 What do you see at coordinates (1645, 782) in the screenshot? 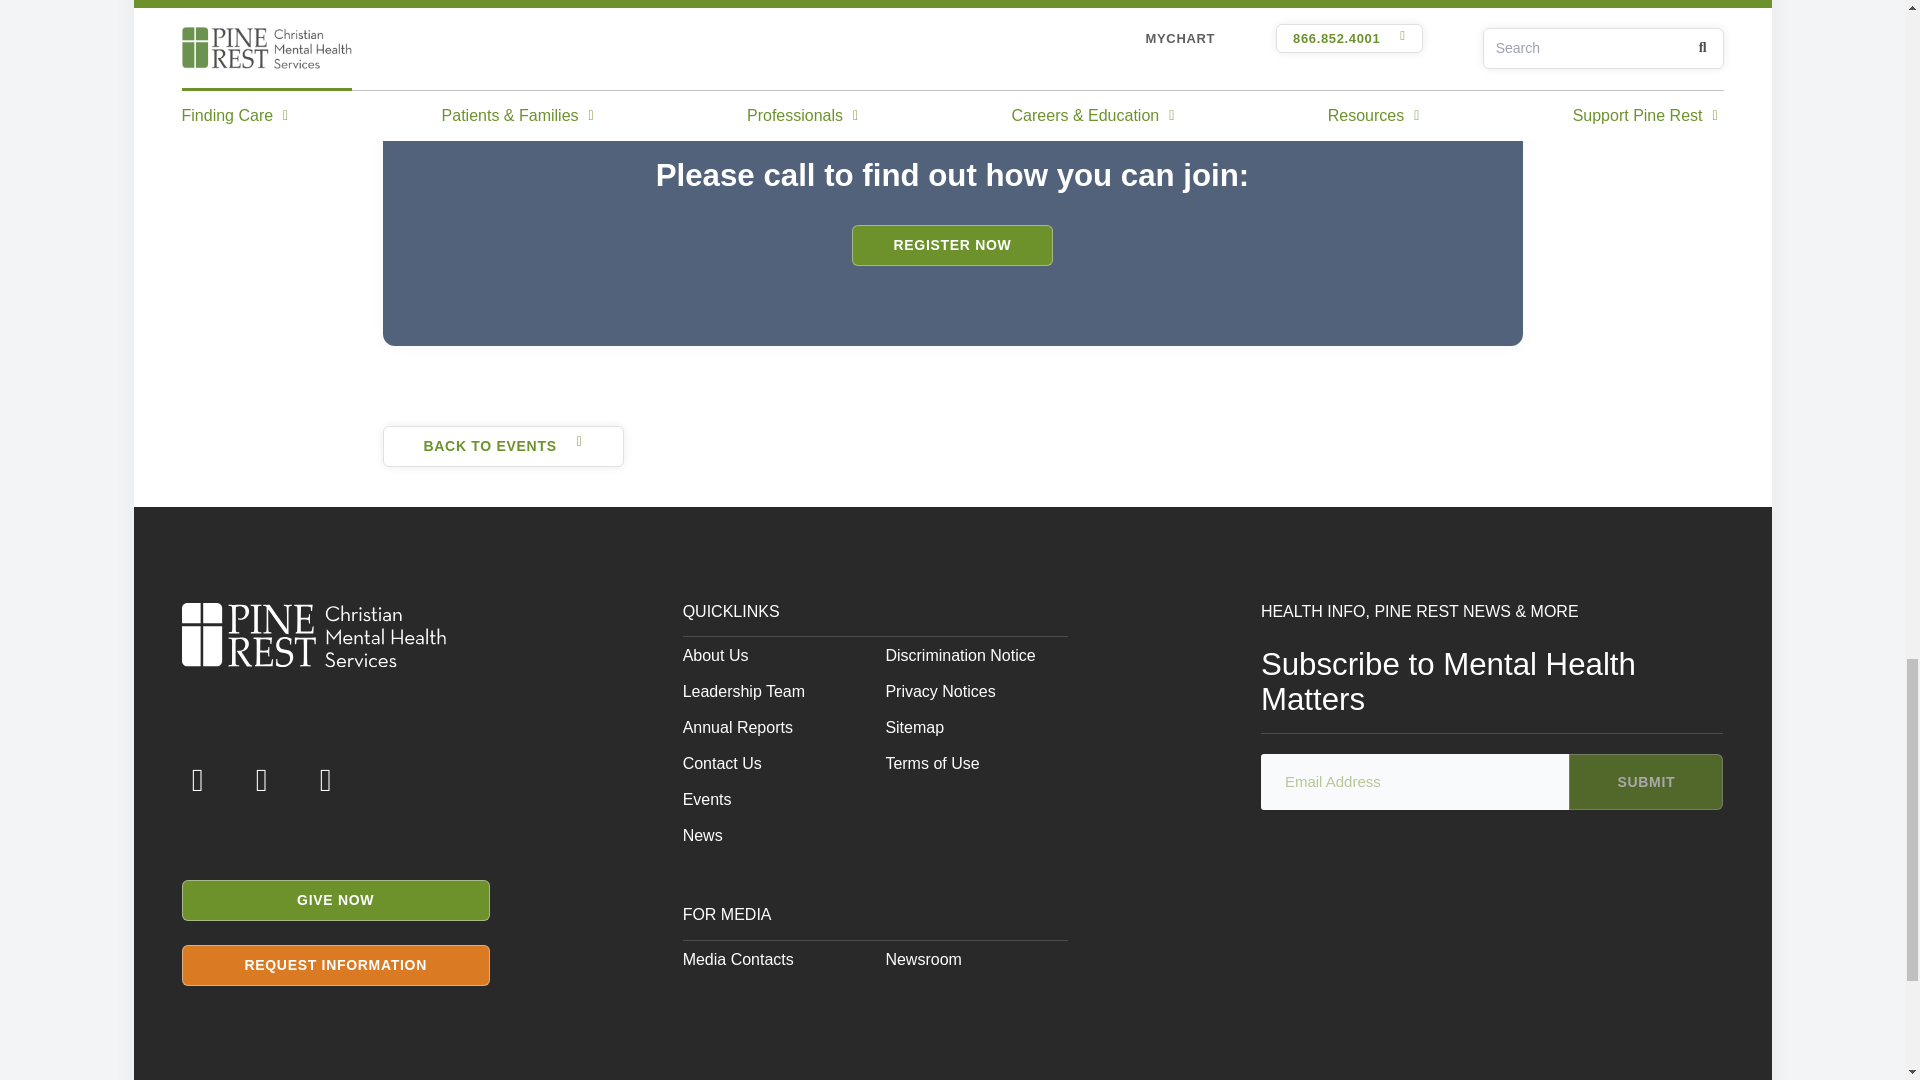
I see `Submit` at bounding box center [1645, 782].